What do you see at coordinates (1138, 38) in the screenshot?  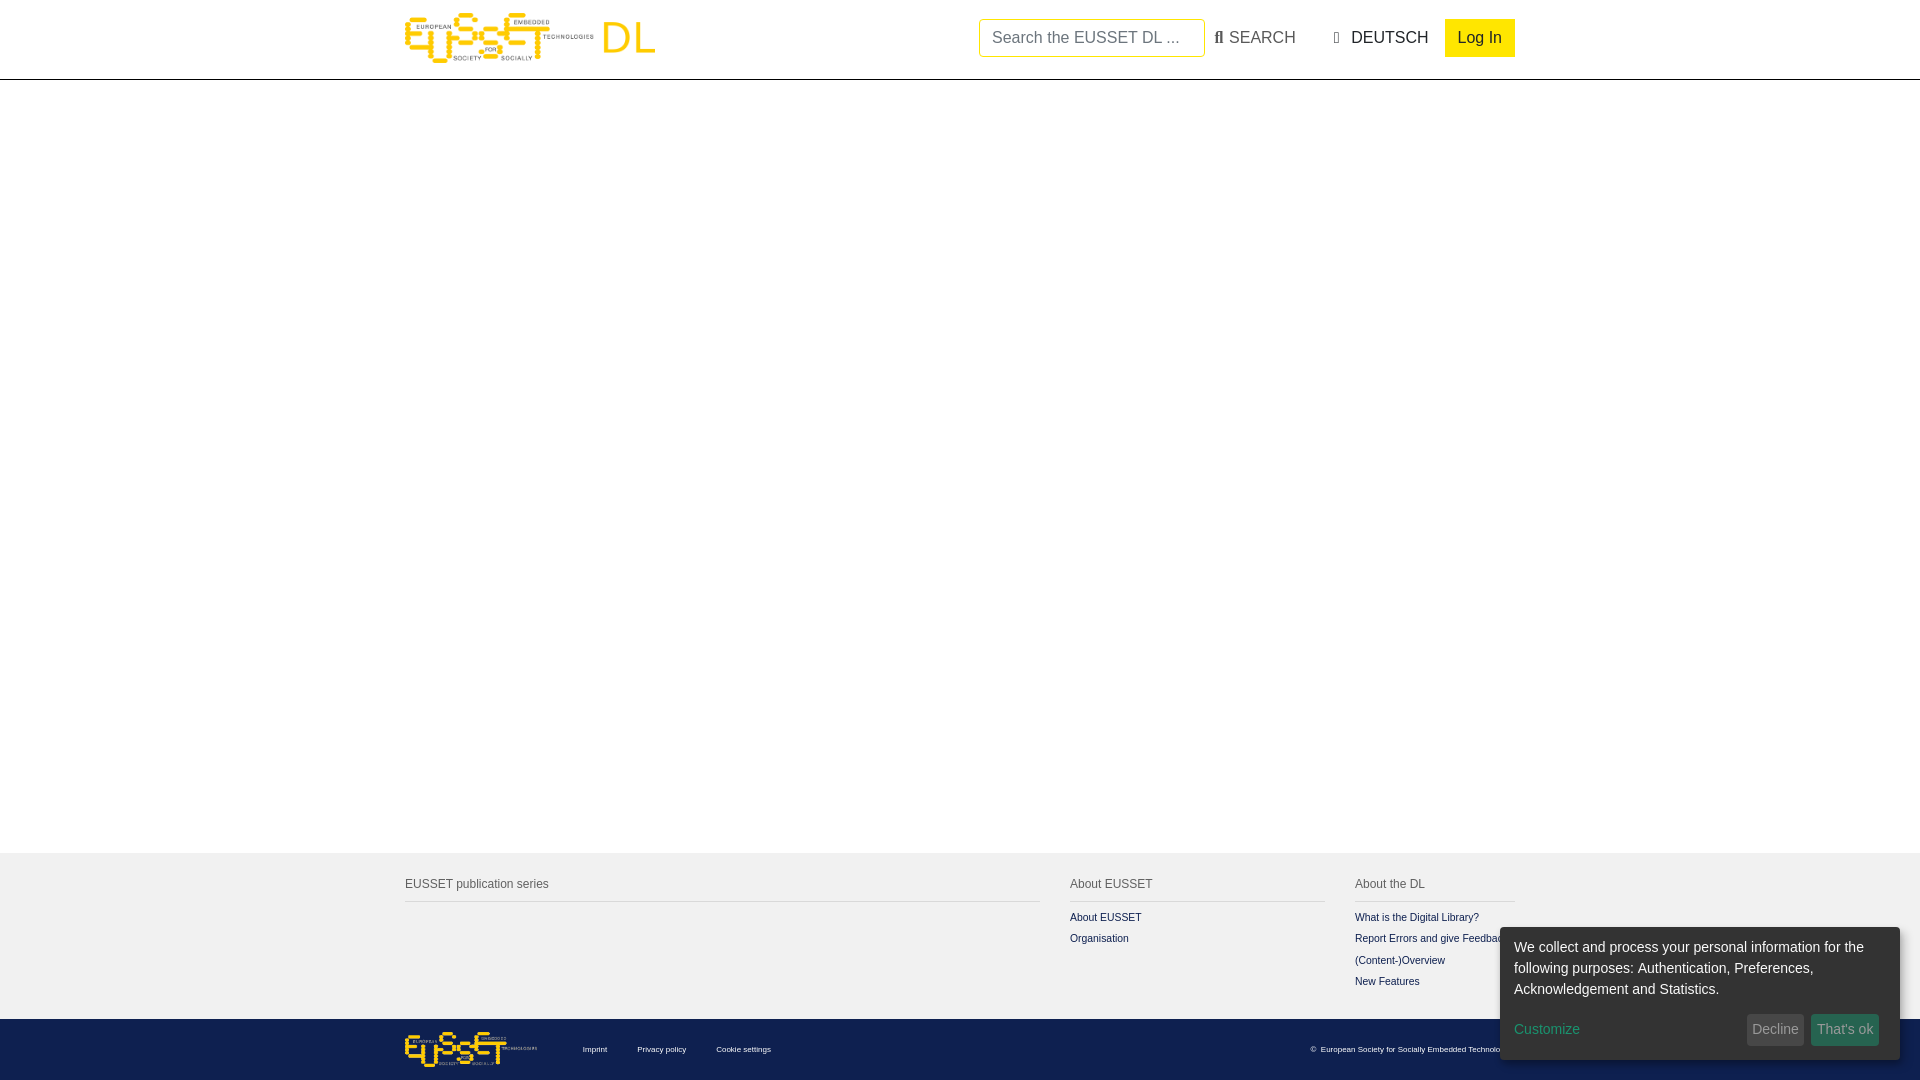 I see `Search` at bounding box center [1138, 38].